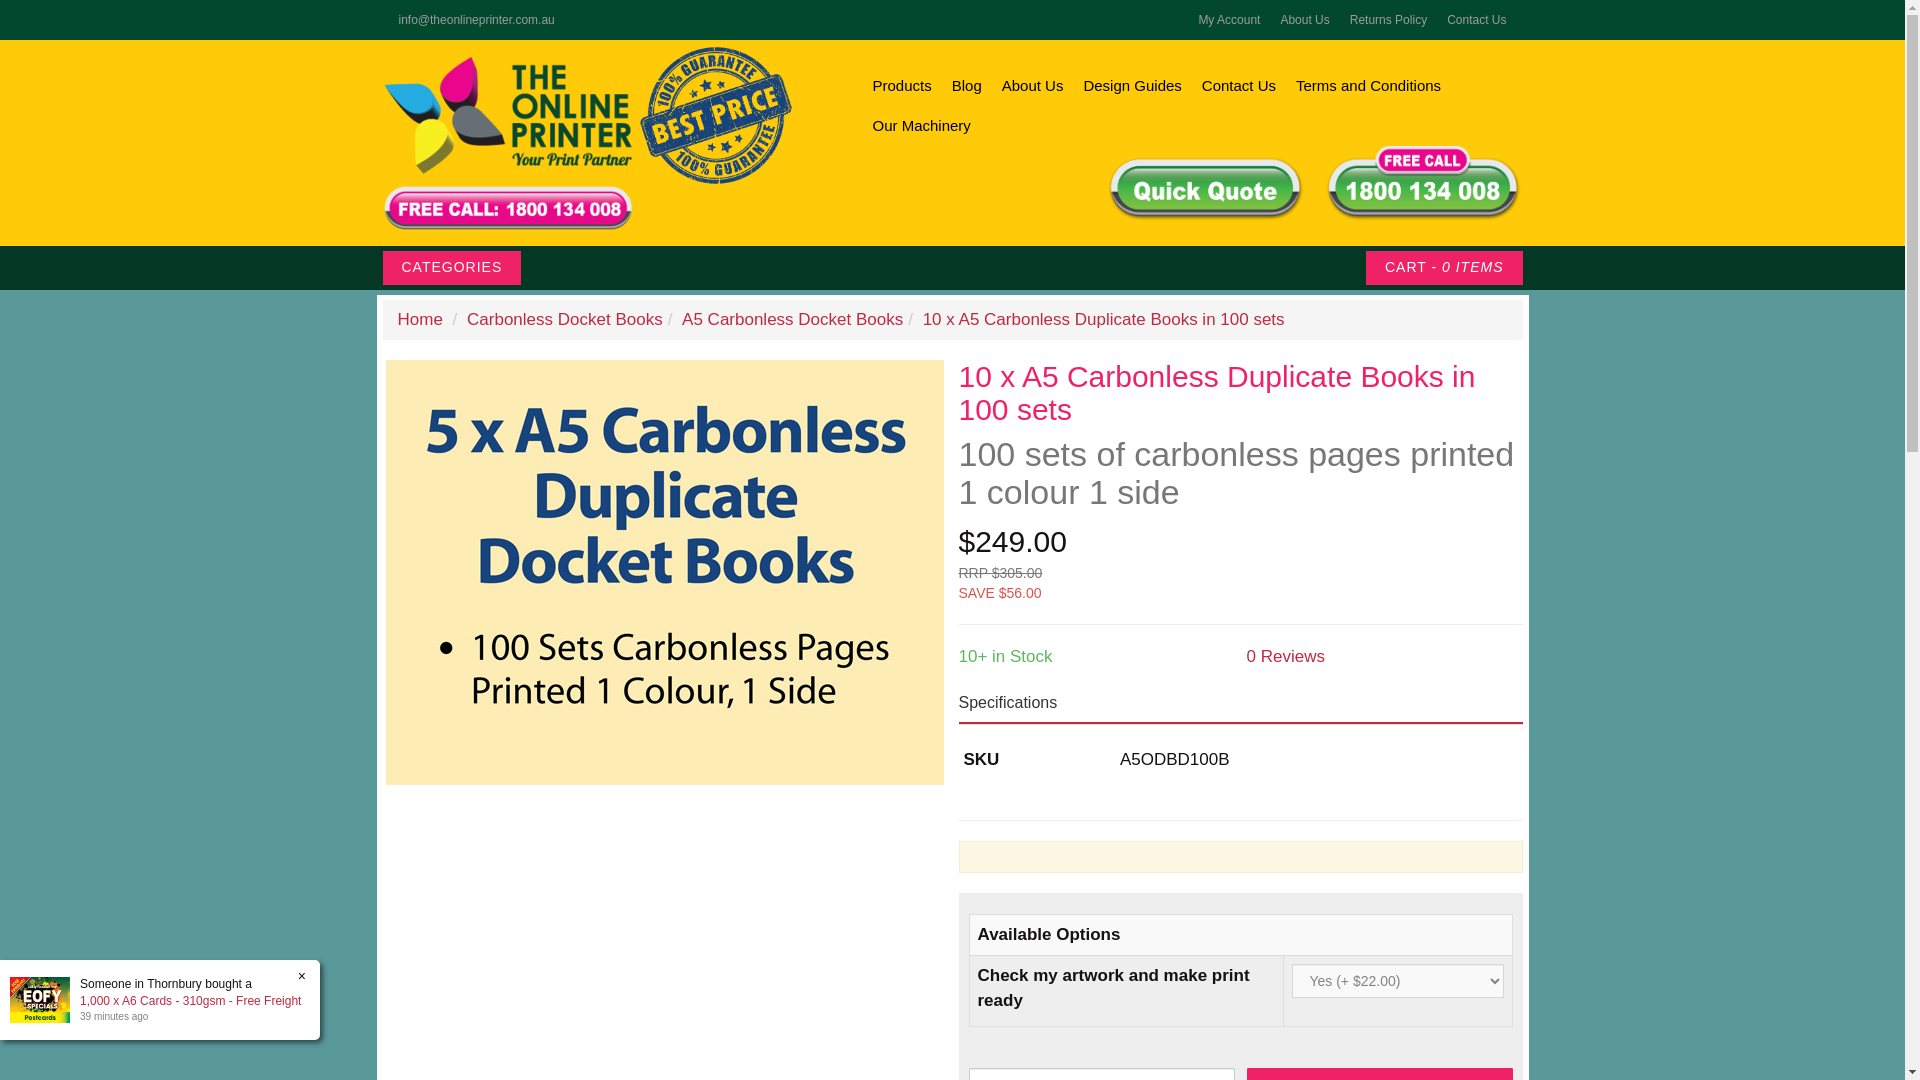  What do you see at coordinates (1304, 20) in the screenshot?
I see `About Us` at bounding box center [1304, 20].